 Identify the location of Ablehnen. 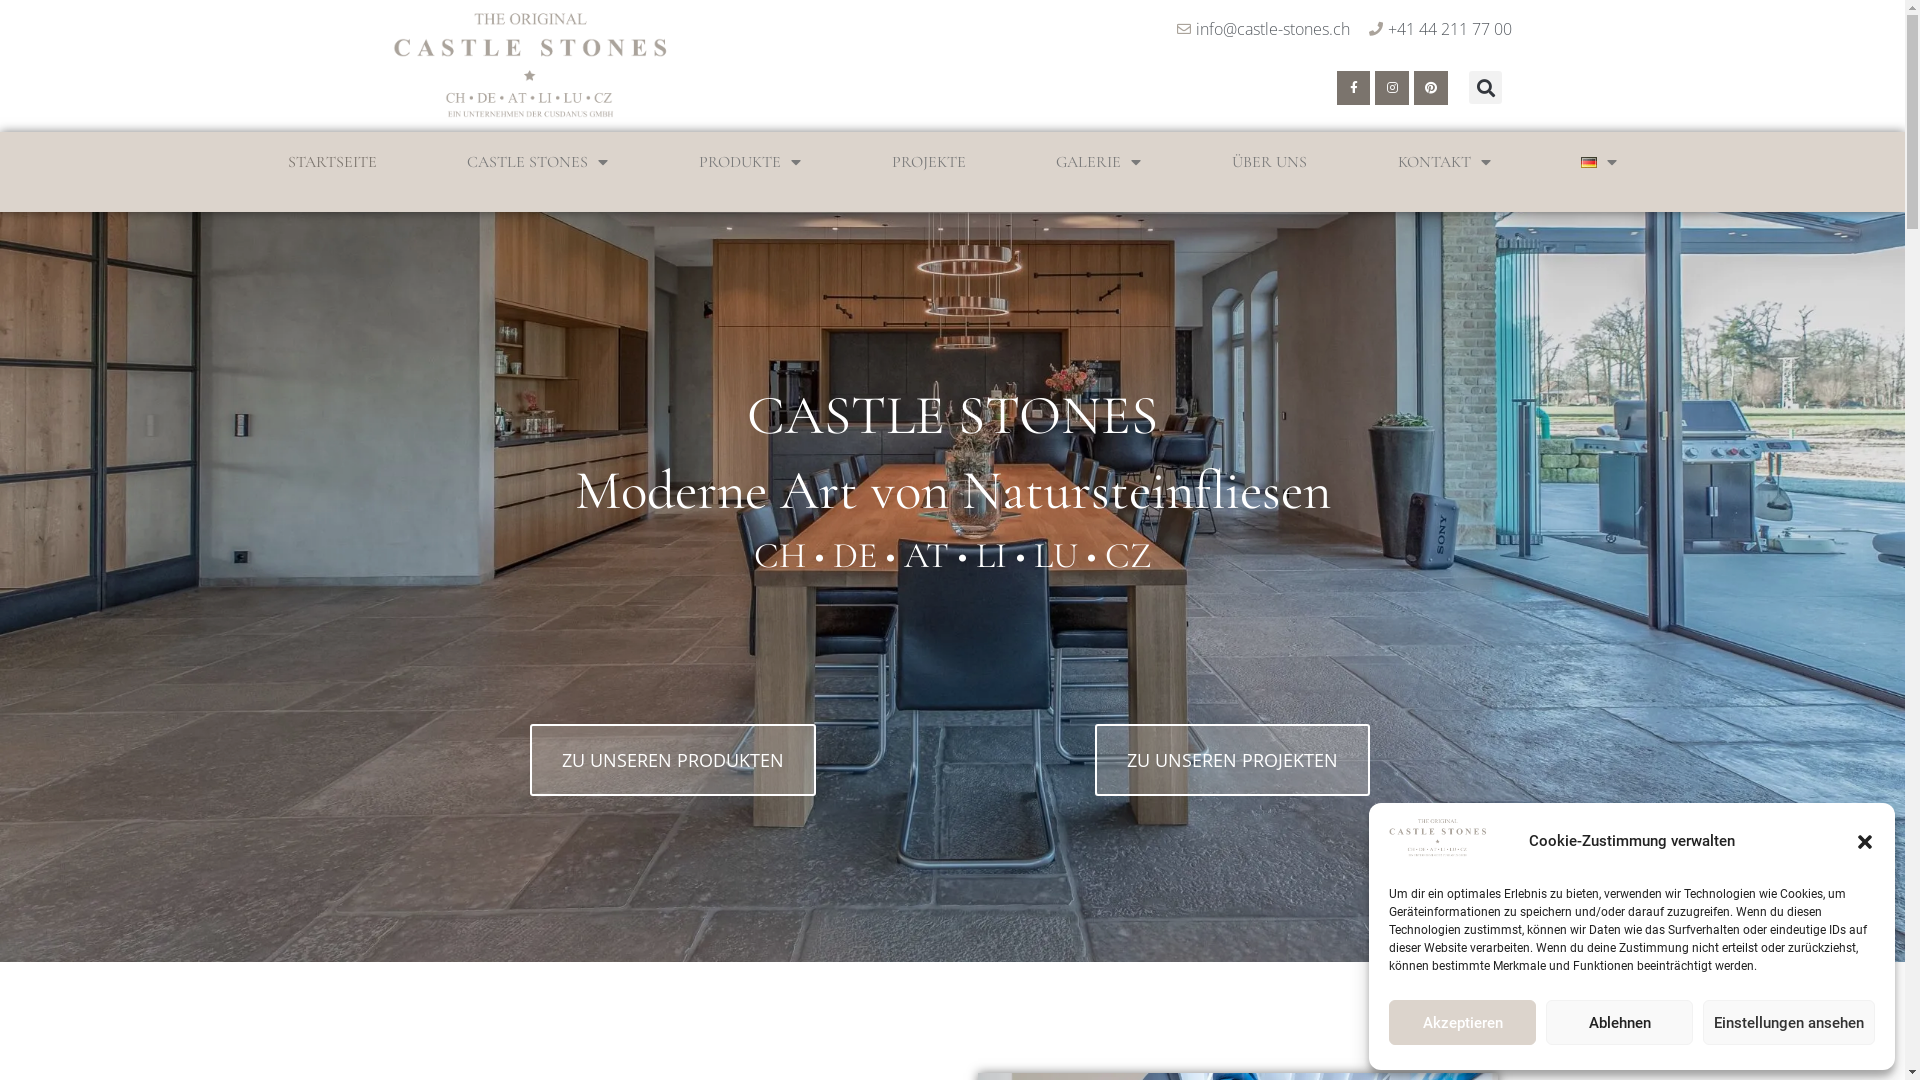
(1620, 1022).